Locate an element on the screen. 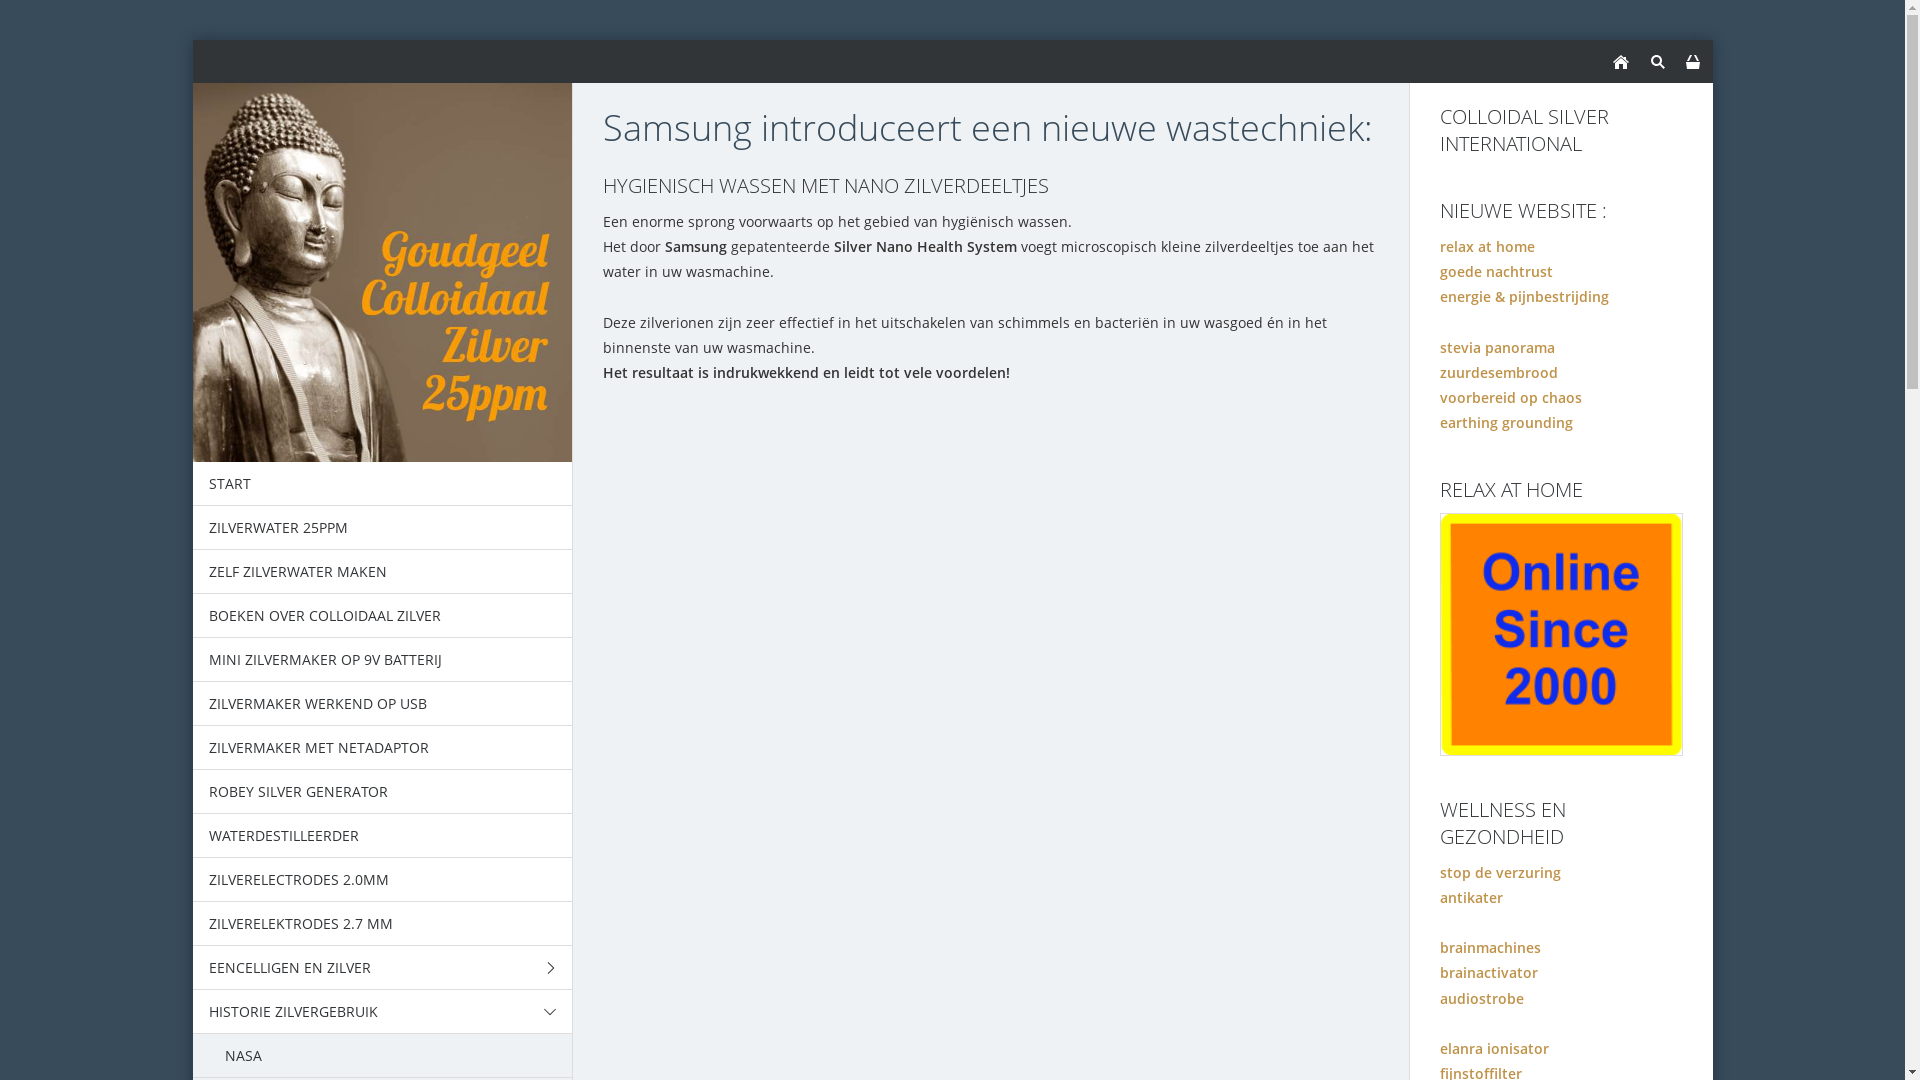  ZELF ZILVERWATER MAKEN is located at coordinates (382, 572).